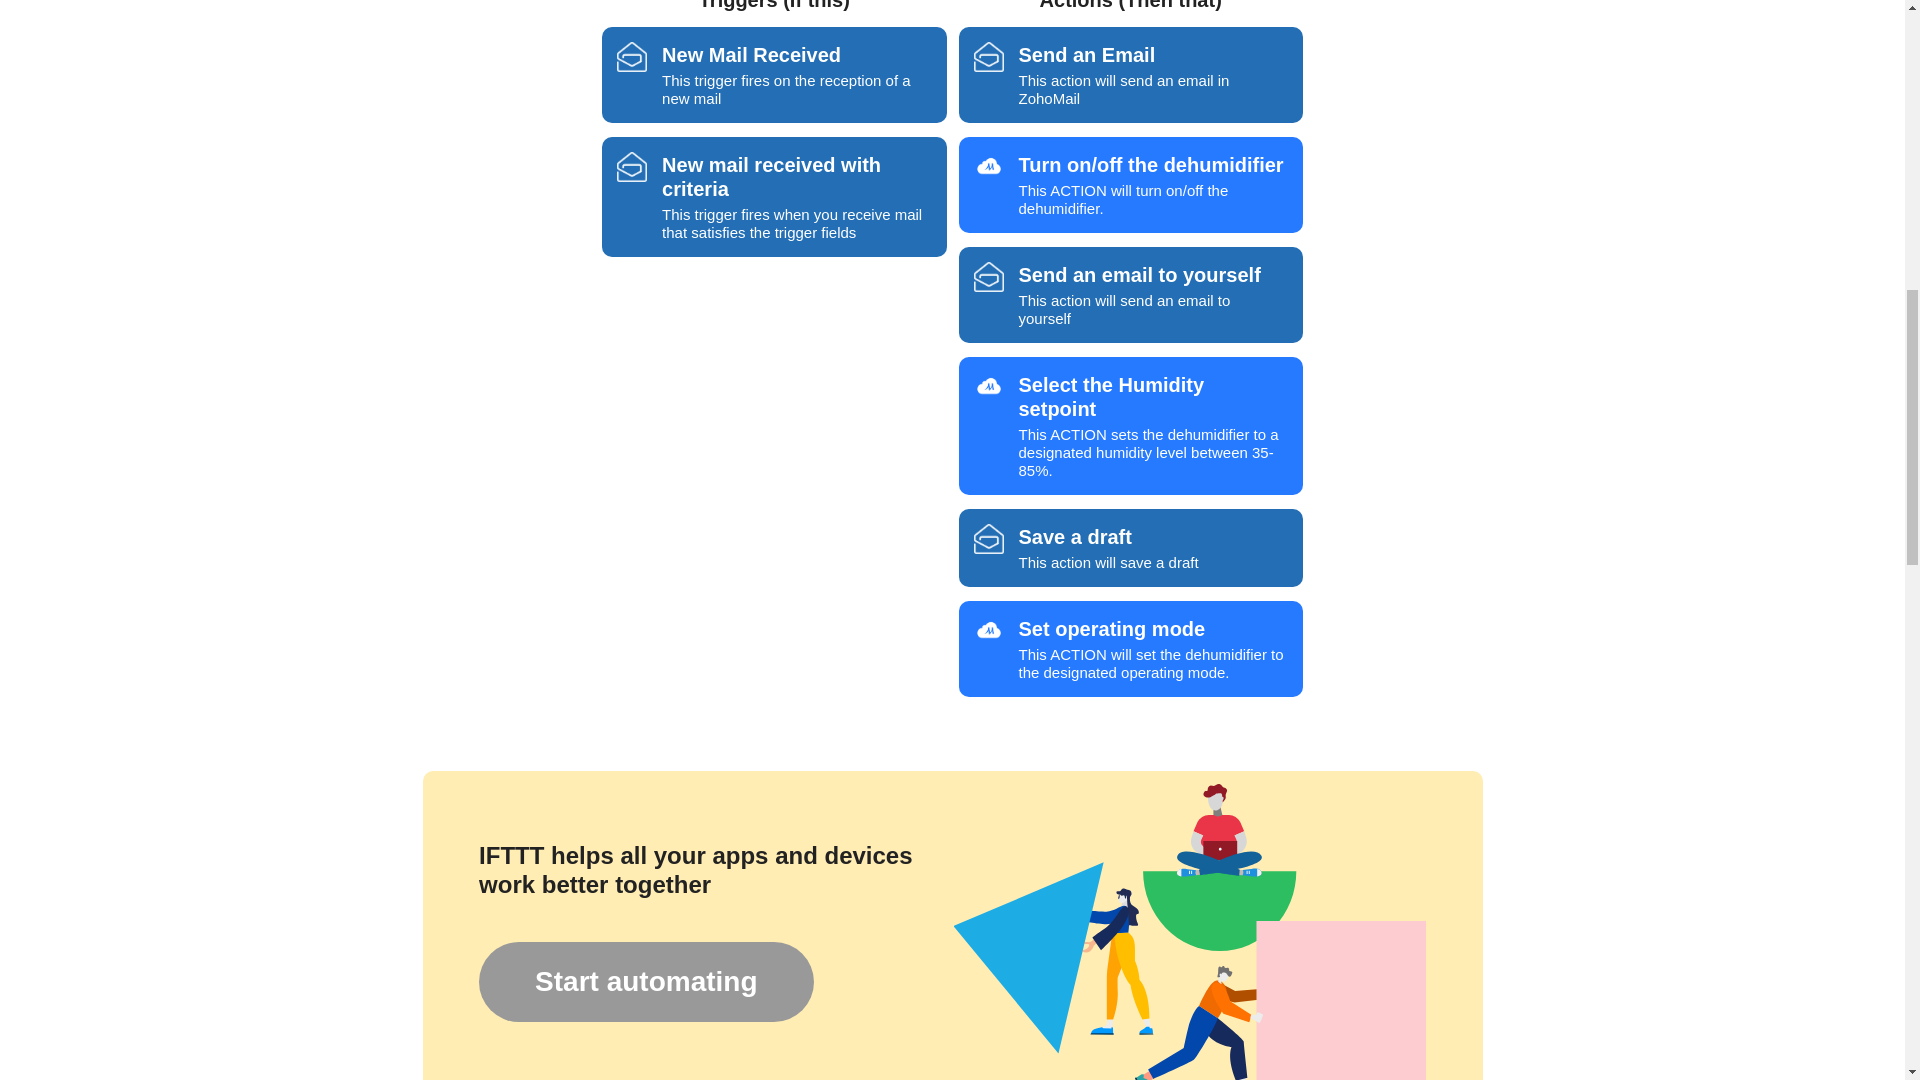 This screenshot has width=1920, height=1080. Describe the element at coordinates (1130, 75) in the screenshot. I see `New Mail Received` at that location.